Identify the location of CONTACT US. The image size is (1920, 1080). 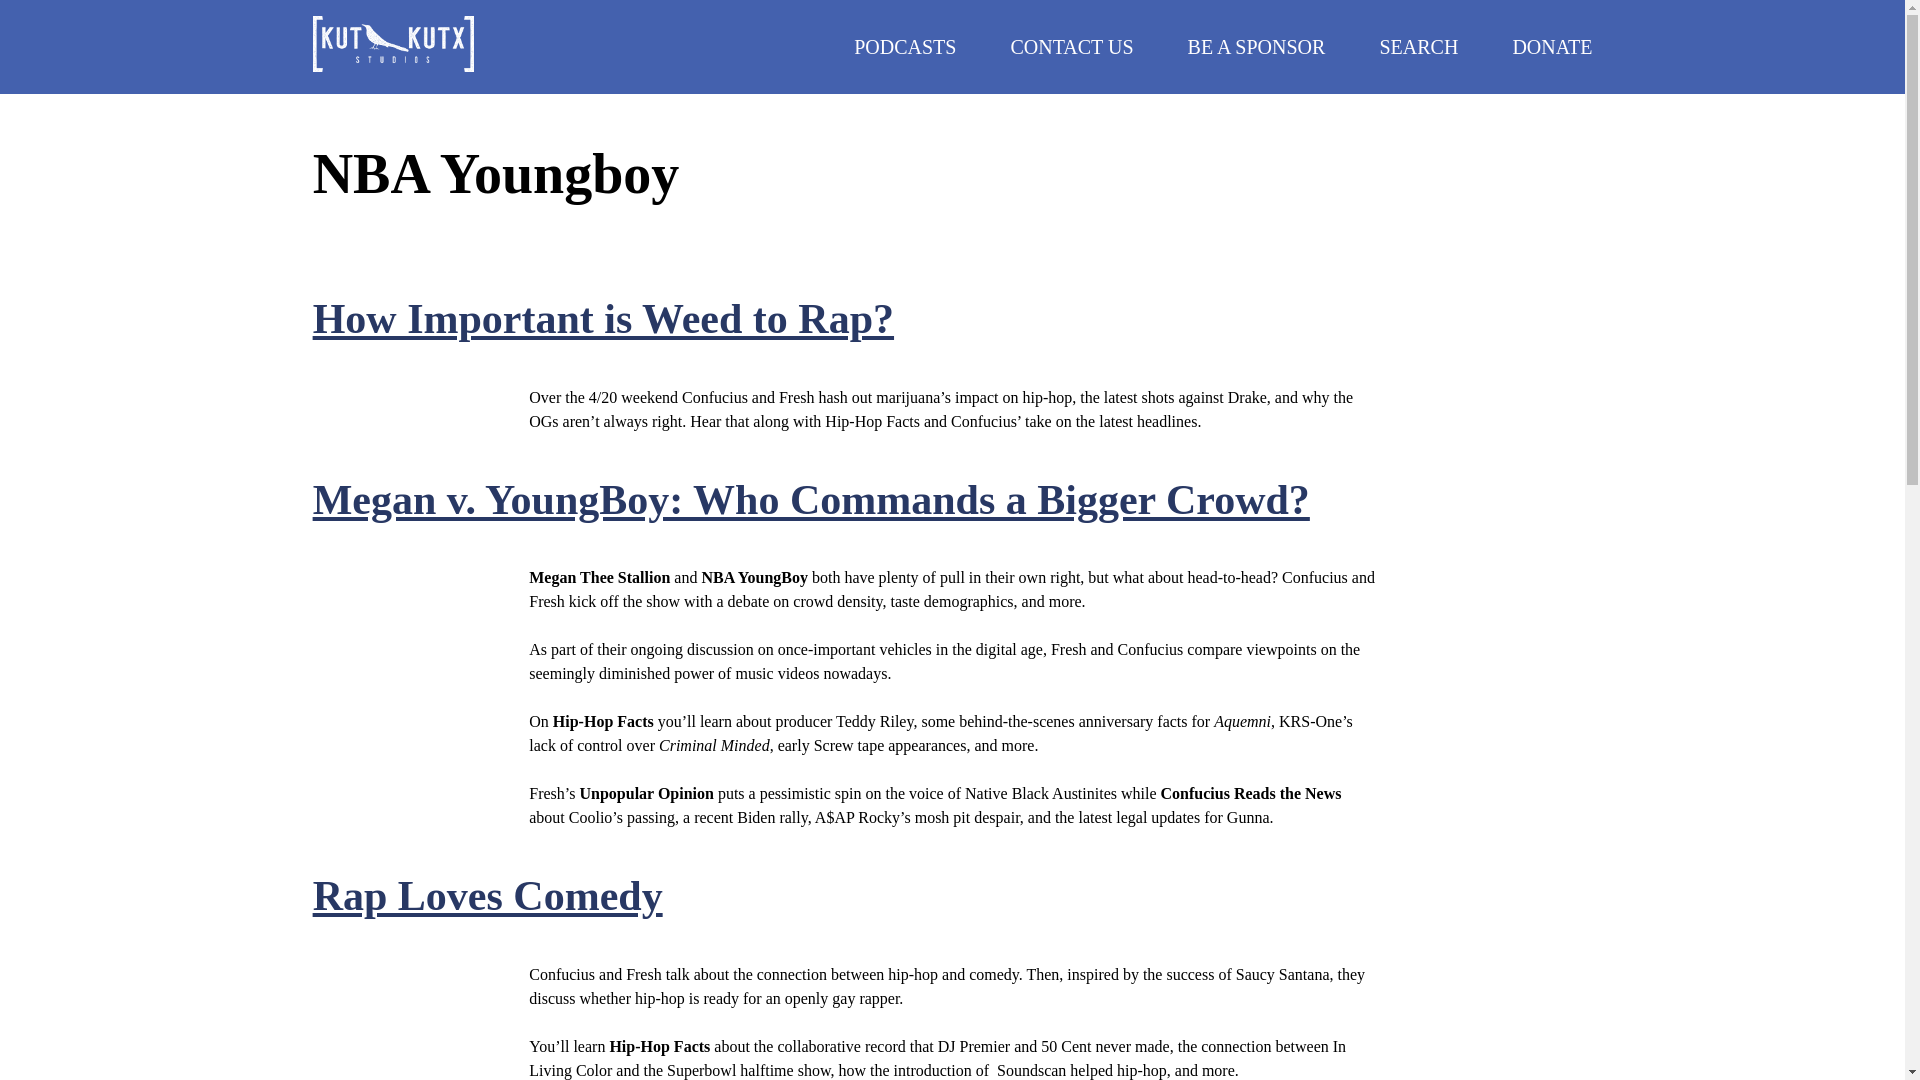
(1070, 46).